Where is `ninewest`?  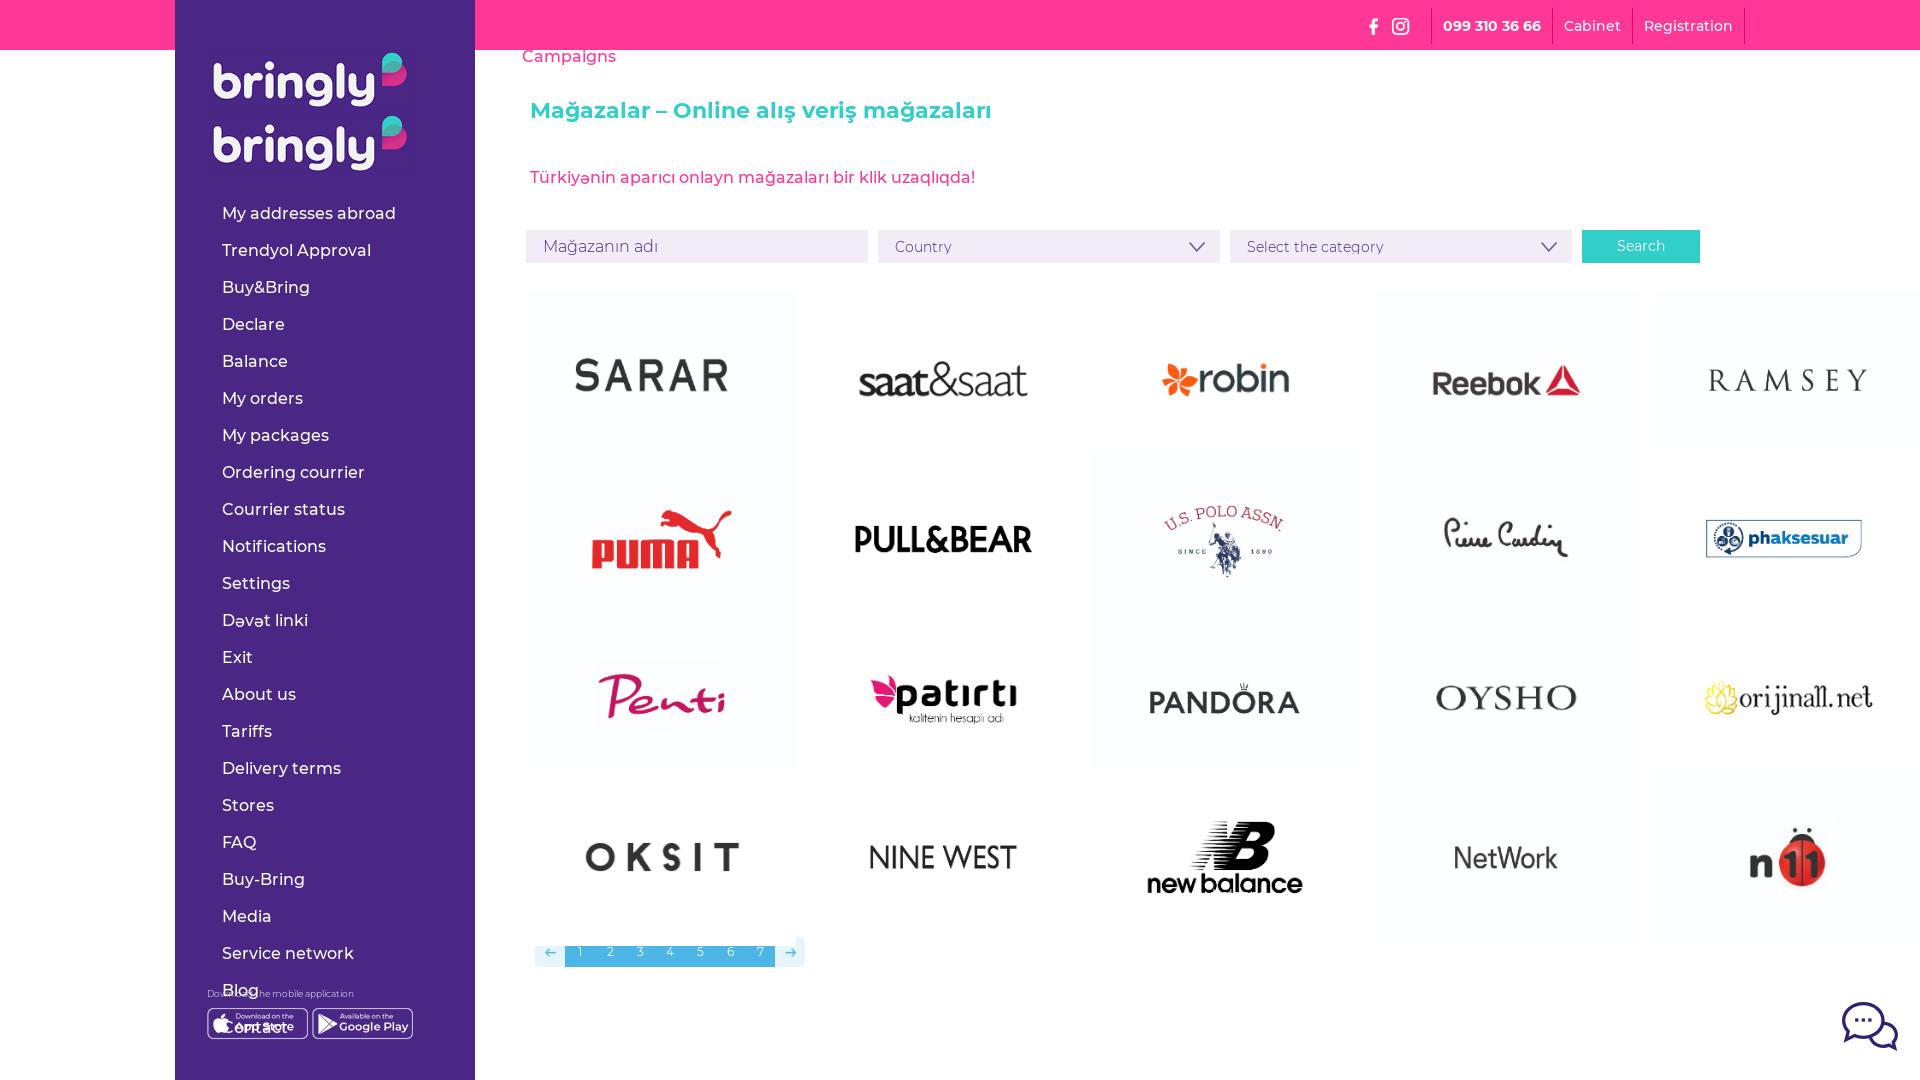
ninewest is located at coordinates (944, 895).